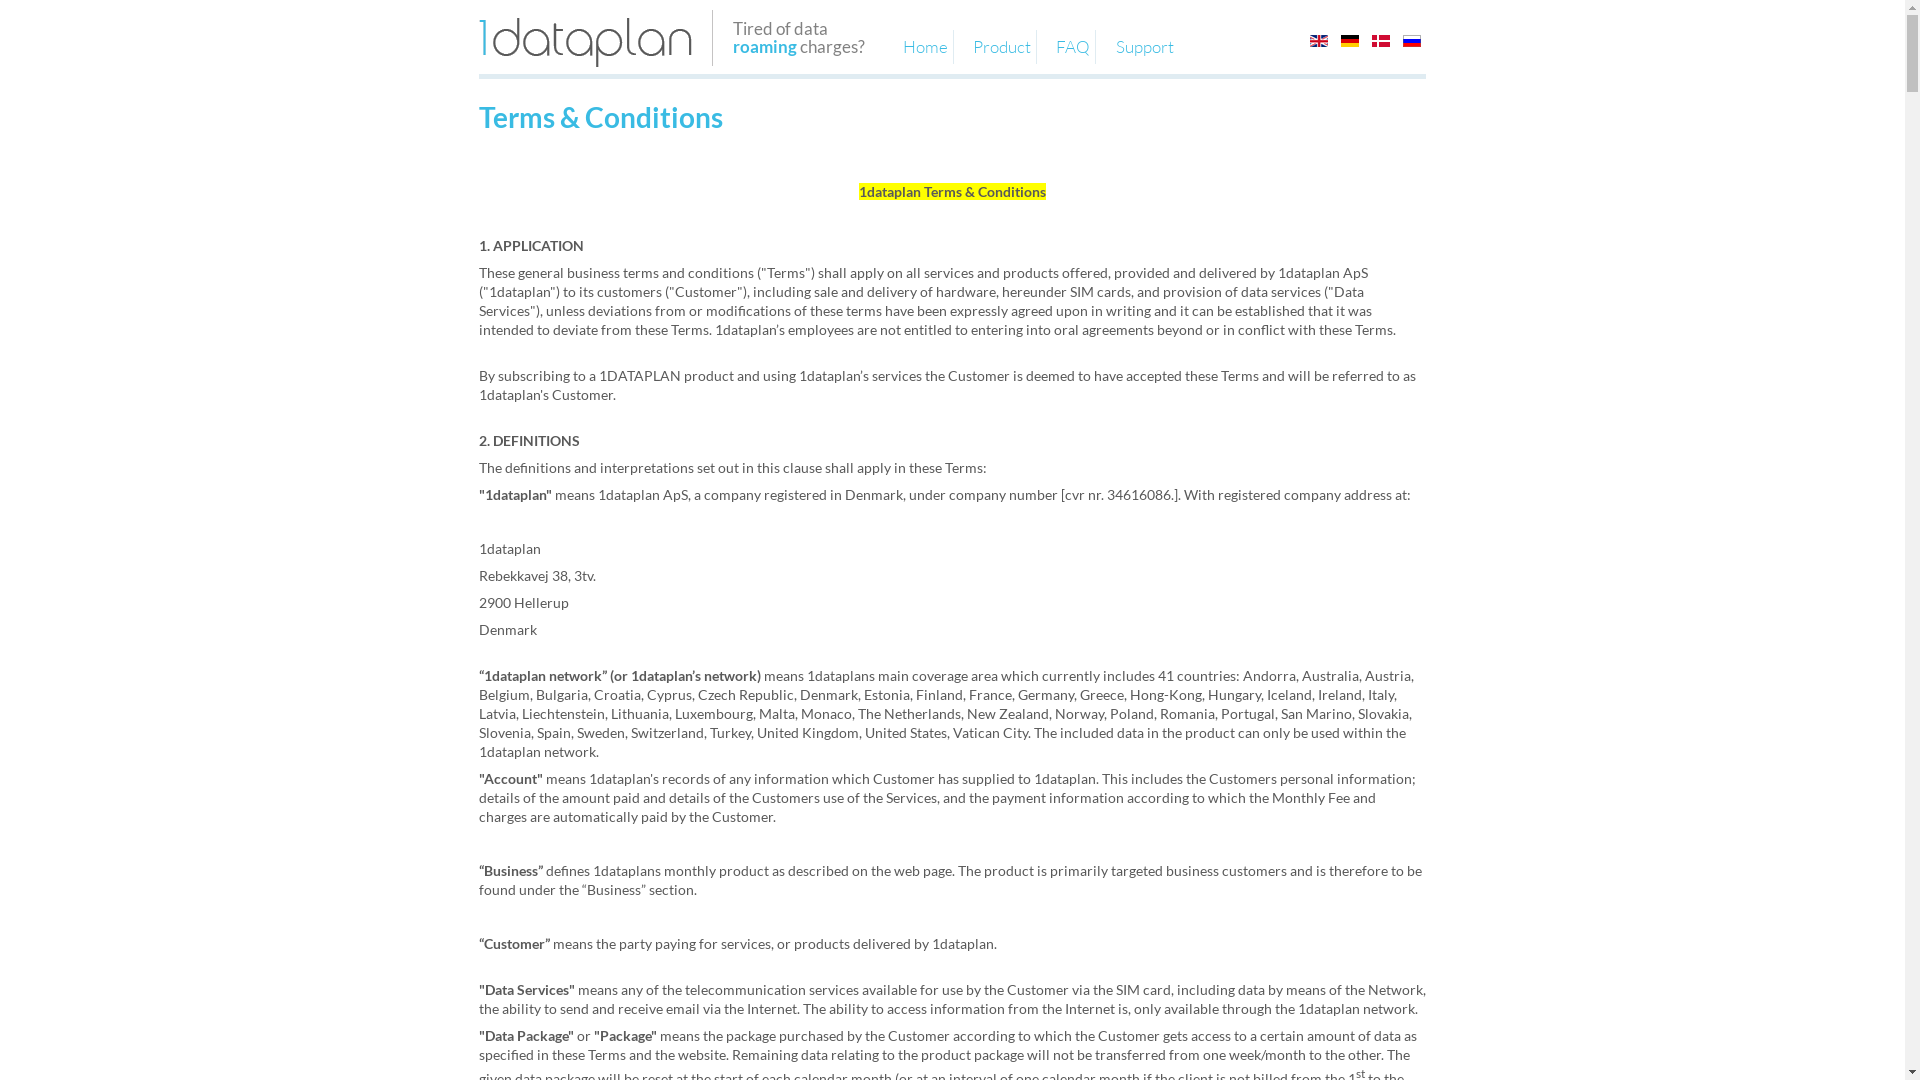 The width and height of the screenshot is (1920, 1080). What do you see at coordinates (1350, 41) in the screenshot?
I see `German` at bounding box center [1350, 41].